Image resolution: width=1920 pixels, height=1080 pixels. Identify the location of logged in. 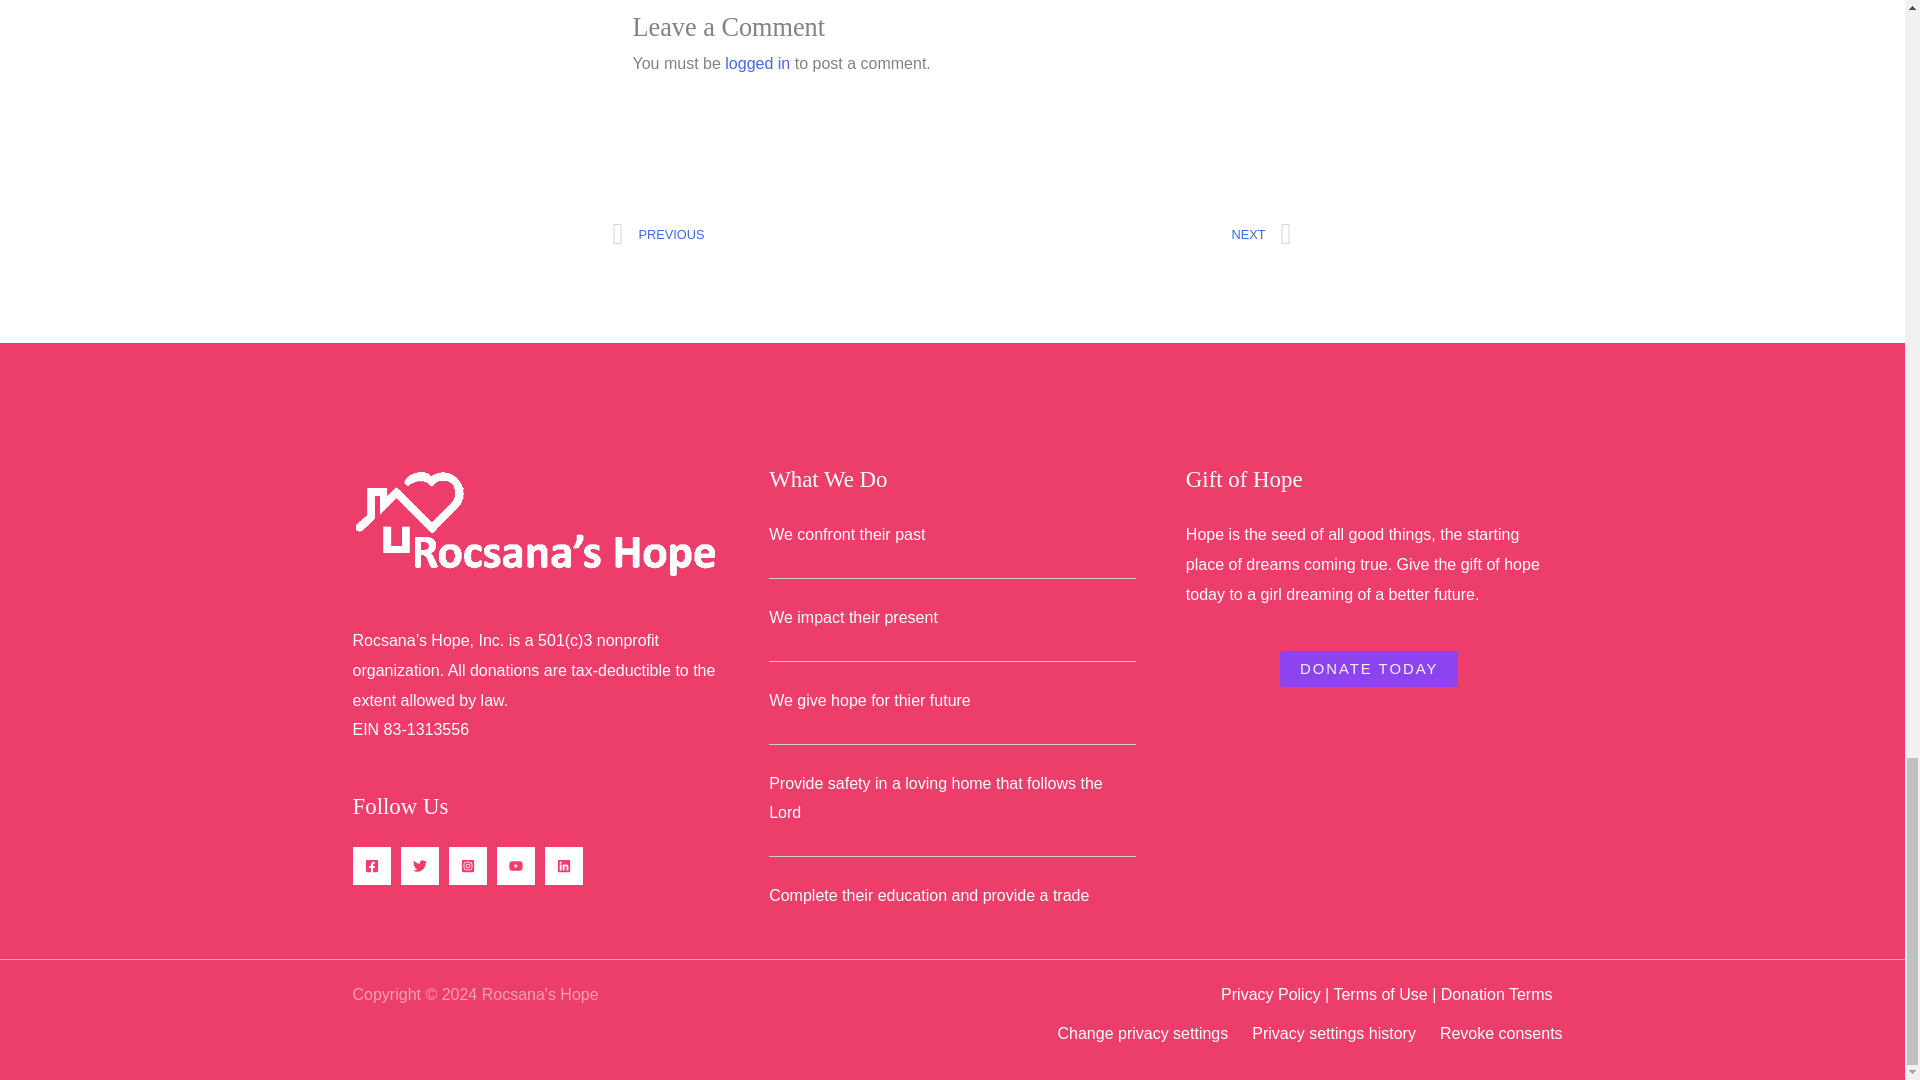
(1270, 994).